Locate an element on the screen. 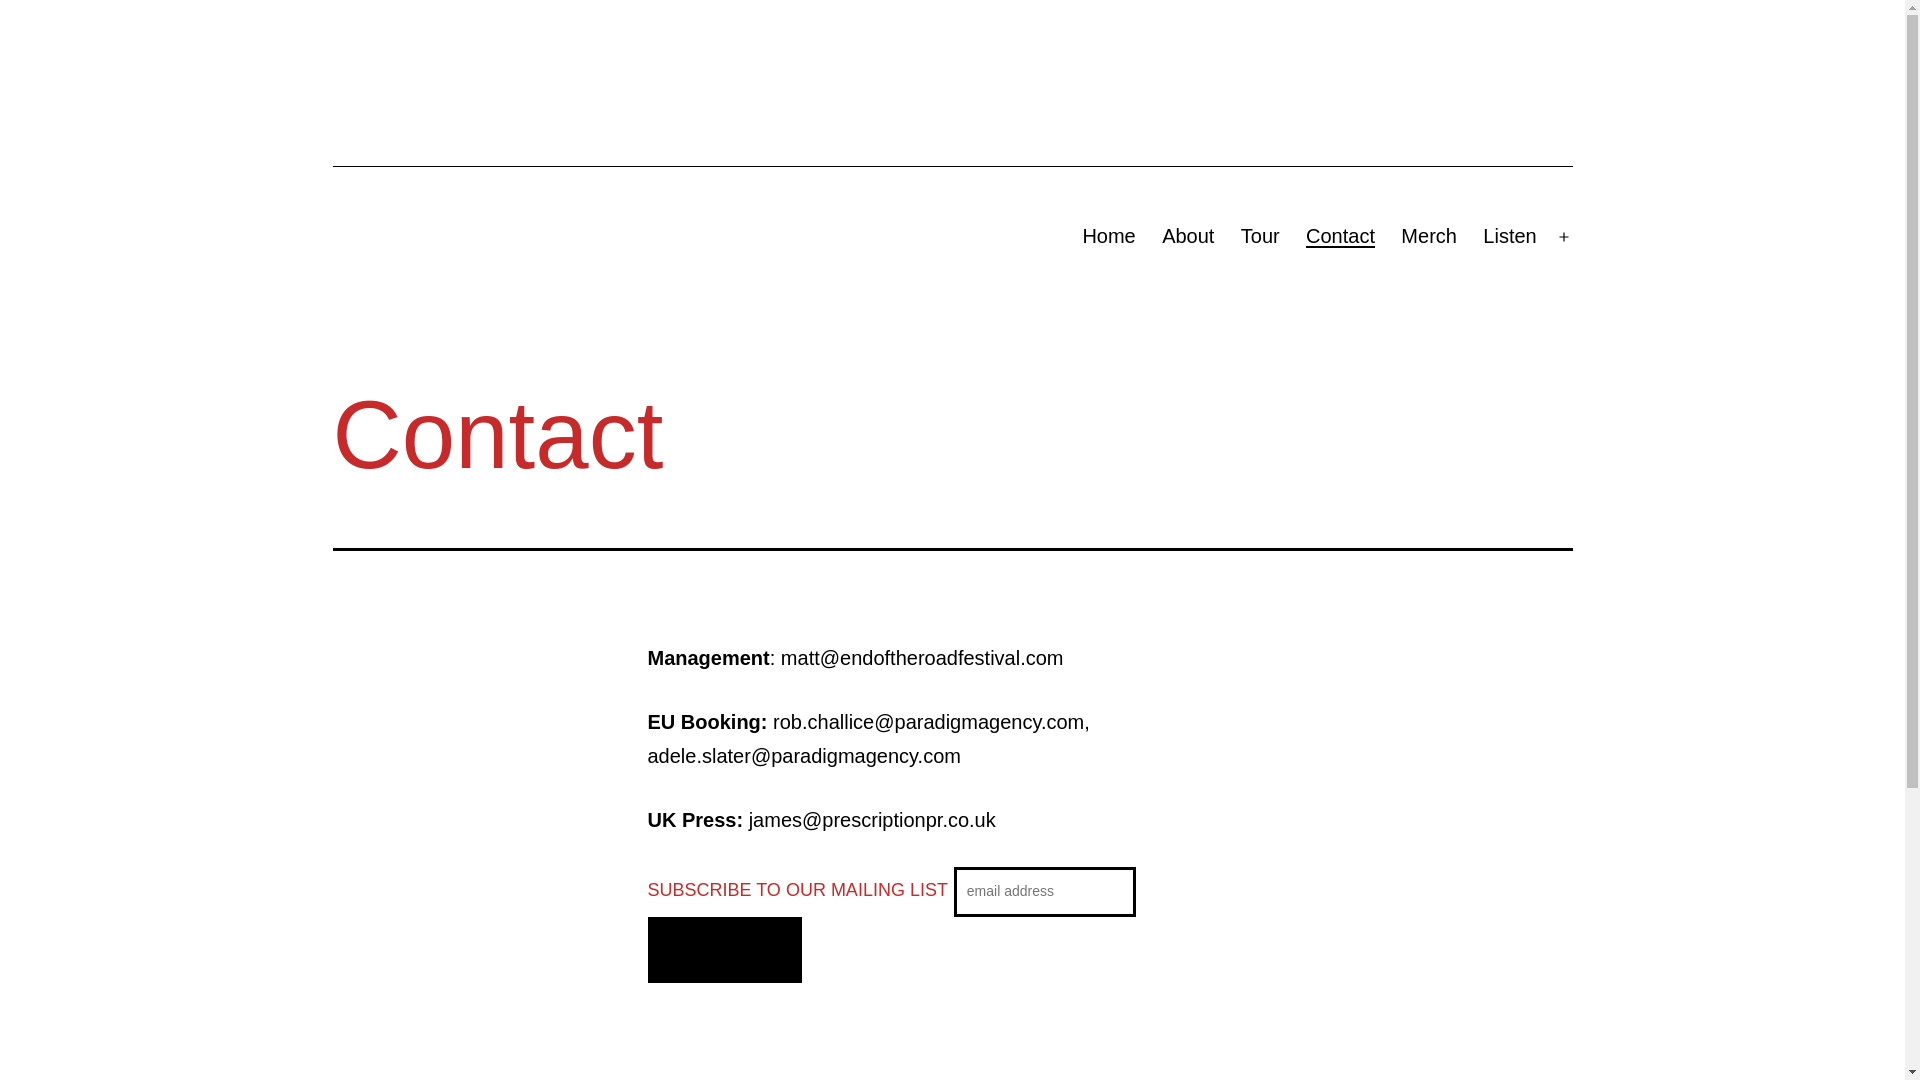  Listen is located at coordinates (1510, 237).